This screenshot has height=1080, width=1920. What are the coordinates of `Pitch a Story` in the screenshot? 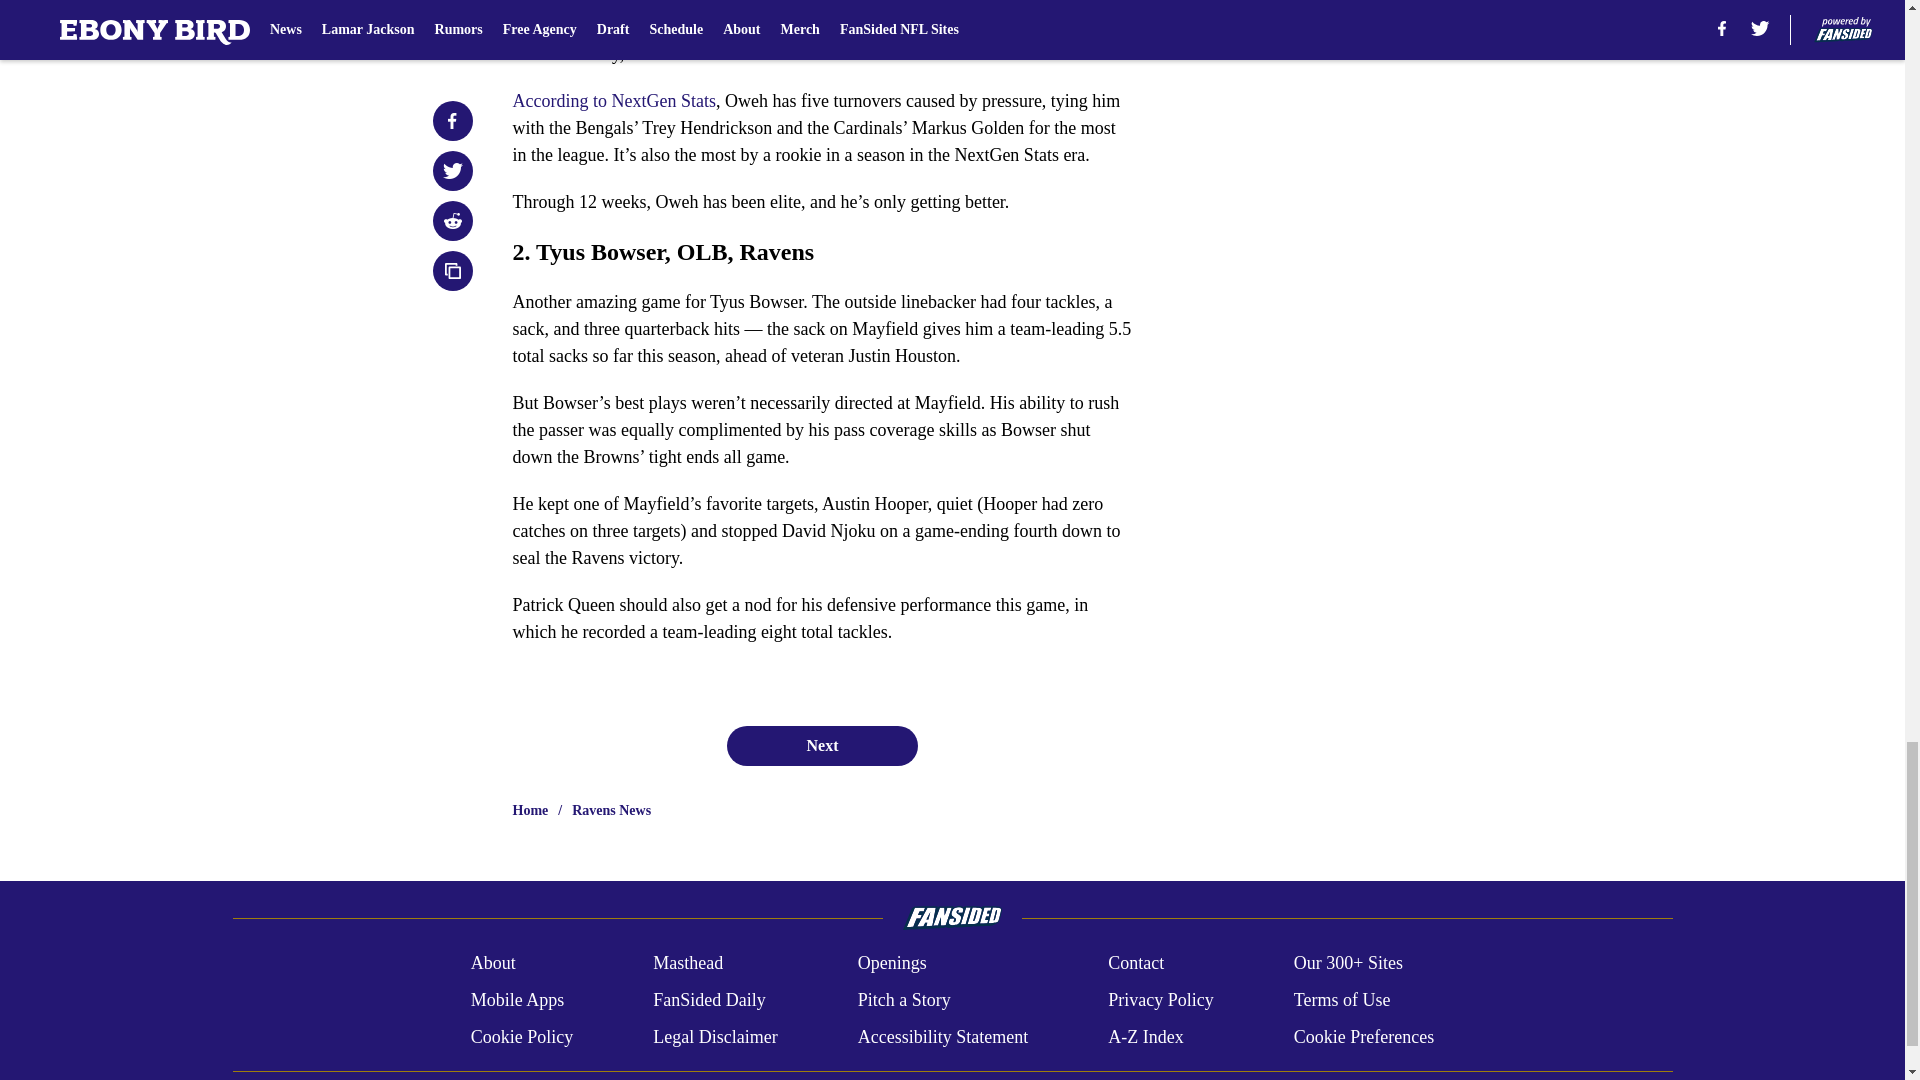 It's located at (904, 1000).